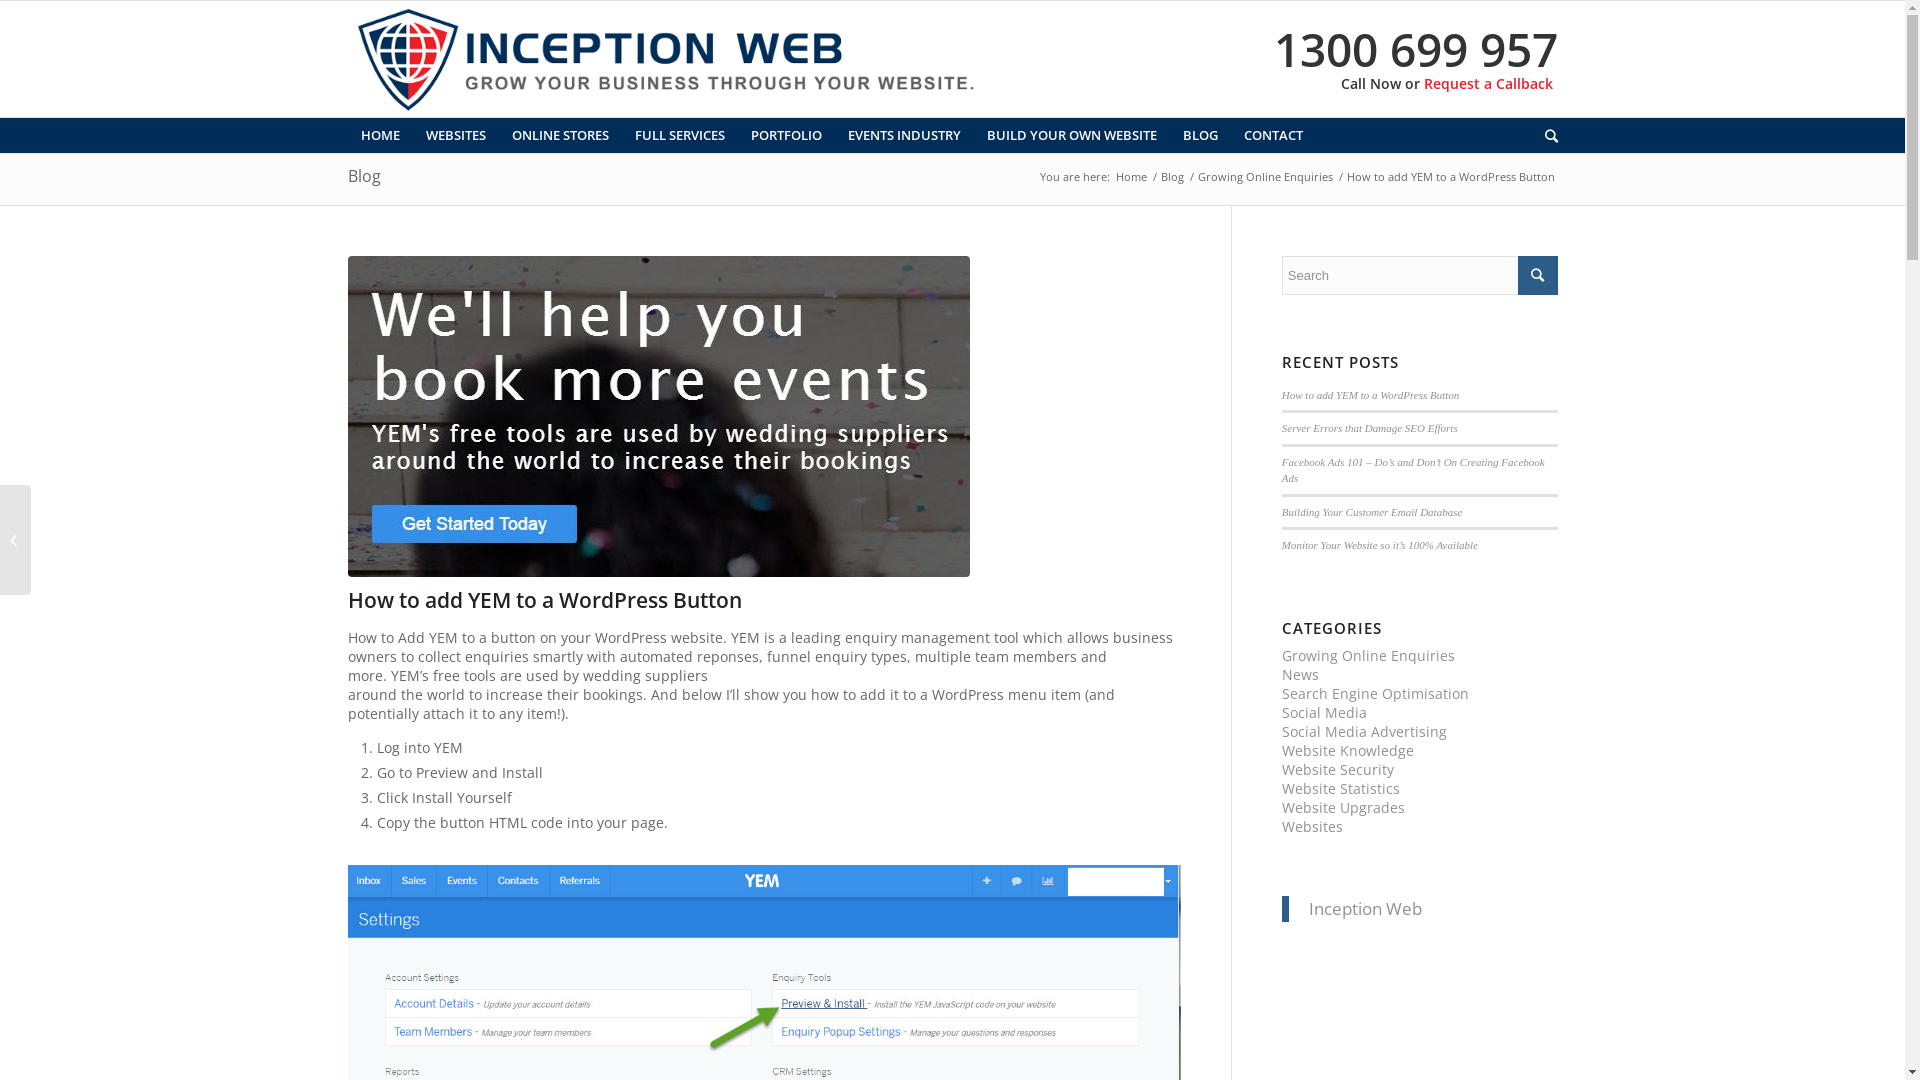 This screenshot has width=1920, height=1080. What do you see at coordinates (364, 176) in the screenshot?
I see `Blog` at bounding box center [364, 176].